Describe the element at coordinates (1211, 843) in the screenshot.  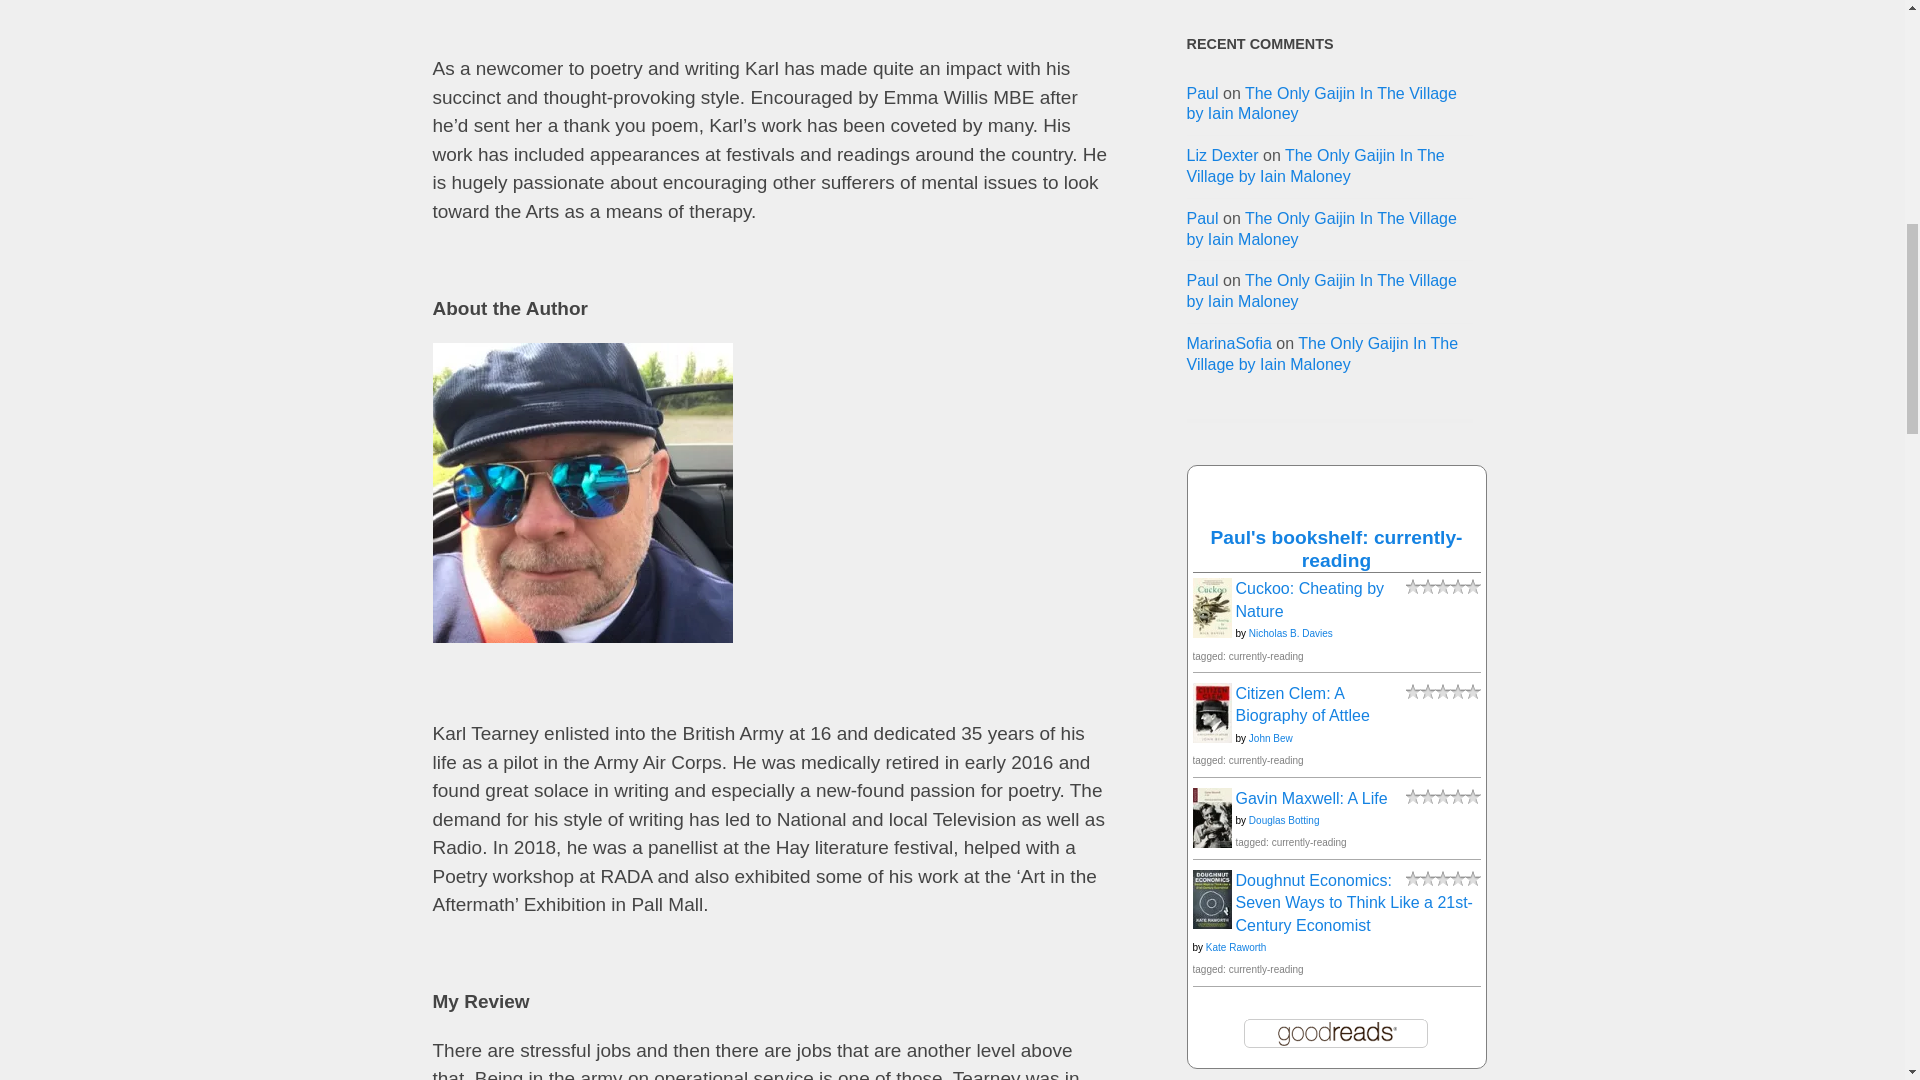
I see `Gavin Maxwell: A Life` at that location.